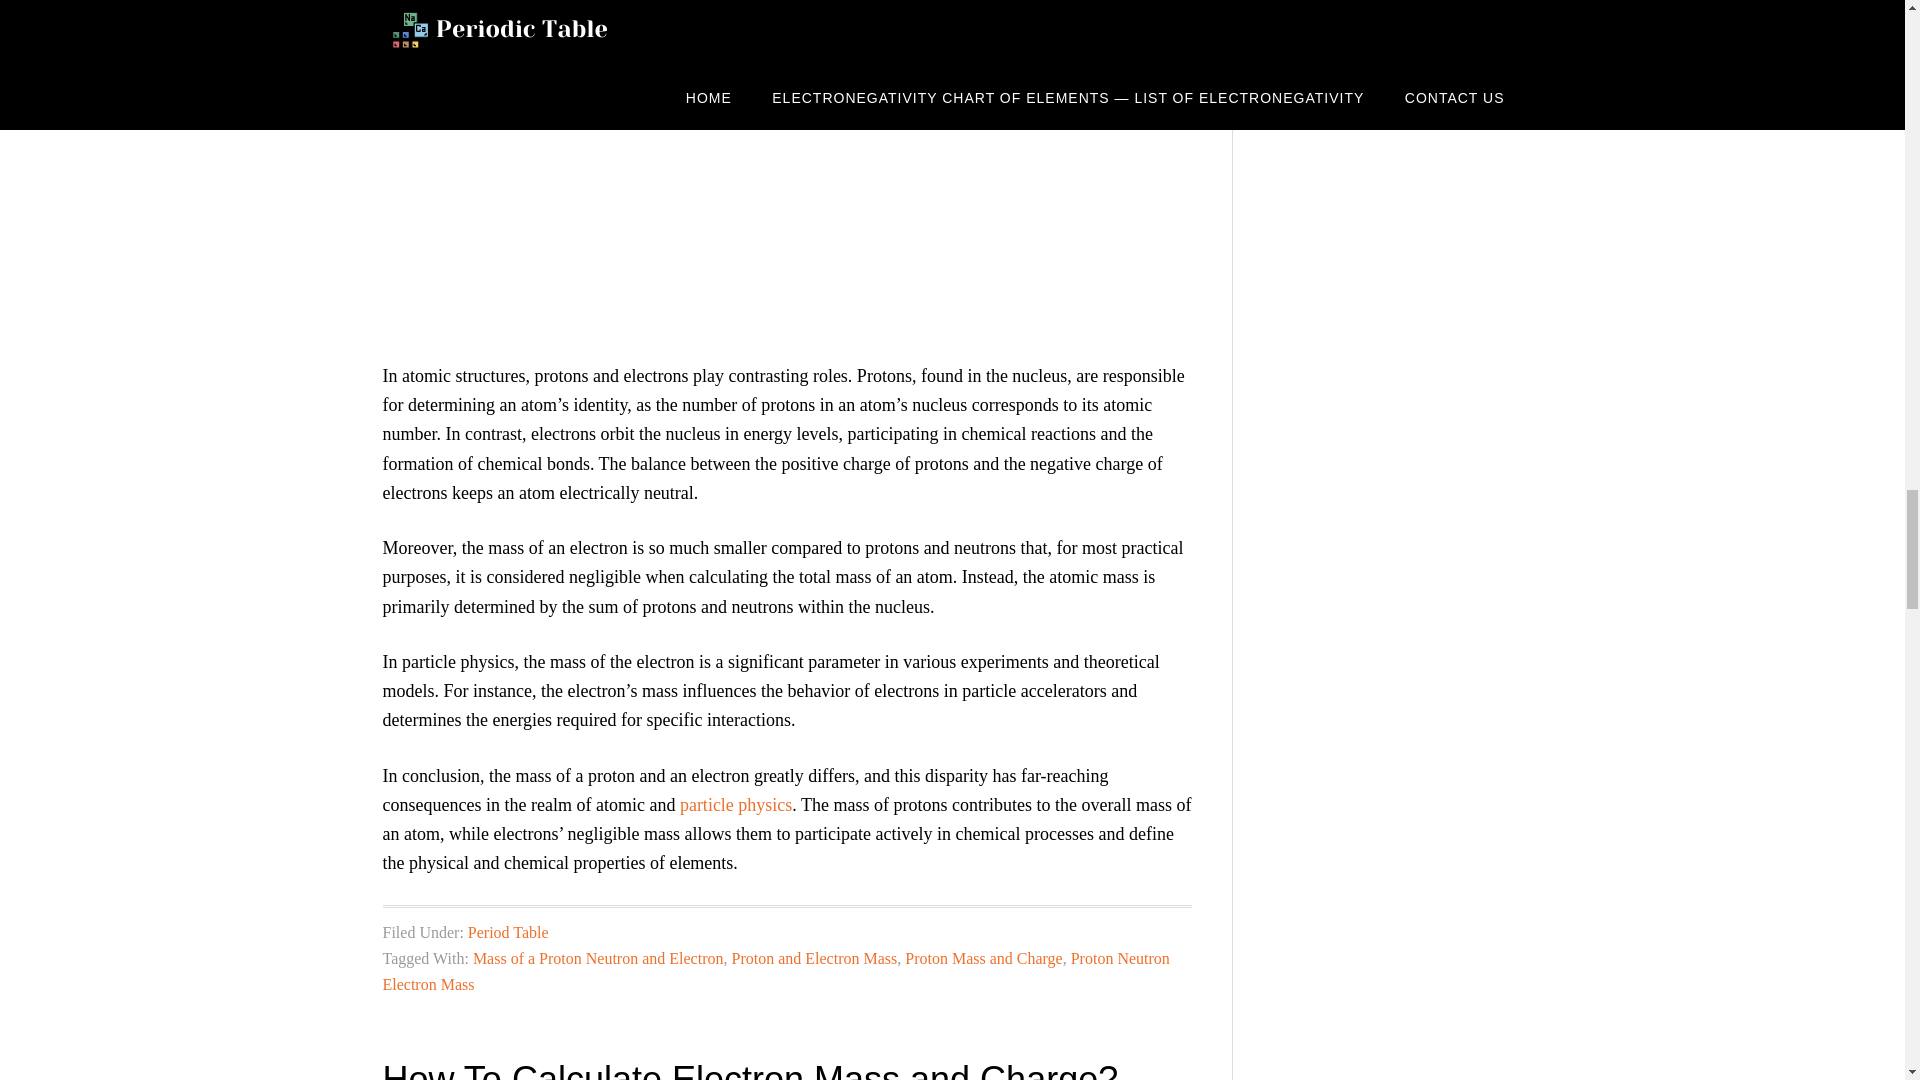 This screenshot has height=1080, width=1920. I want to click on Proton Mass and Charge, so click(982, 958).